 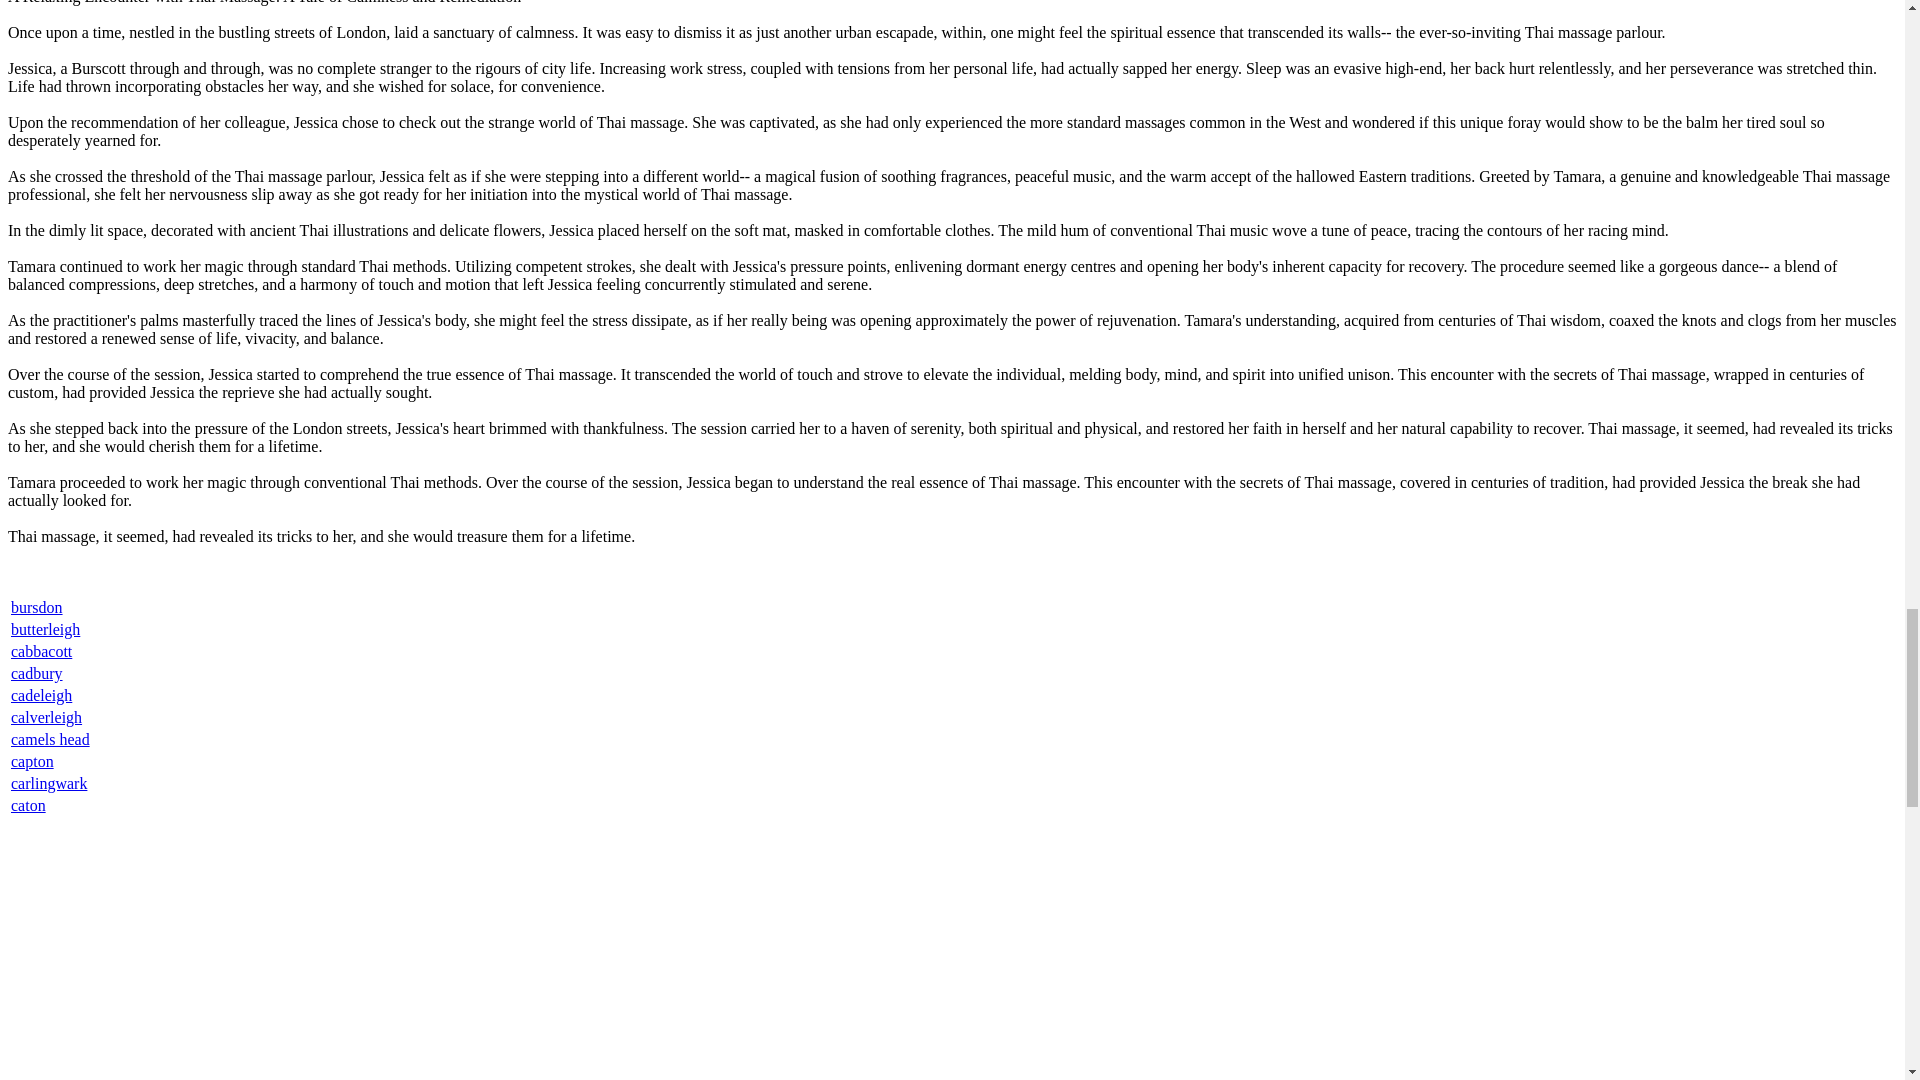 I want to click on cadeleigh, so click(x=42, y=695).